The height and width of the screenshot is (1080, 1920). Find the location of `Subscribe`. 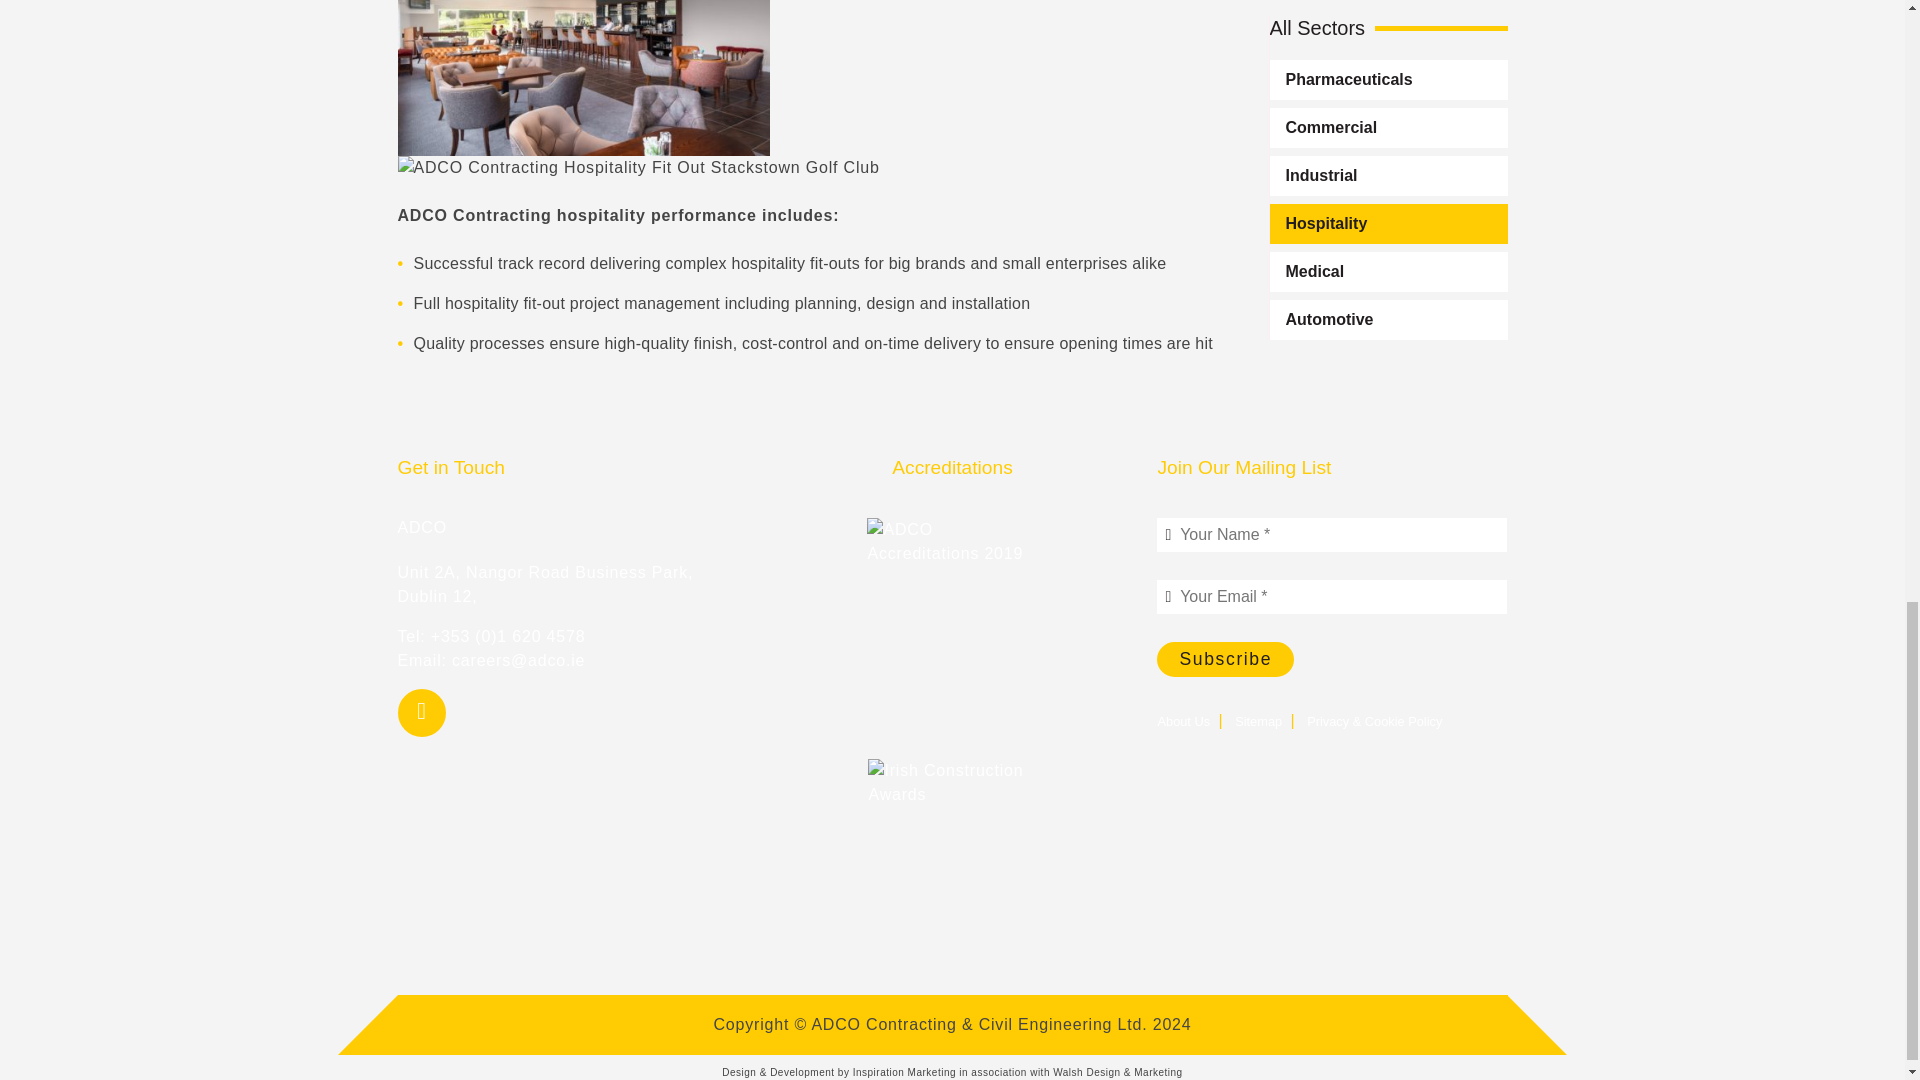

Subscribe is located at coordinates (1226, 659).